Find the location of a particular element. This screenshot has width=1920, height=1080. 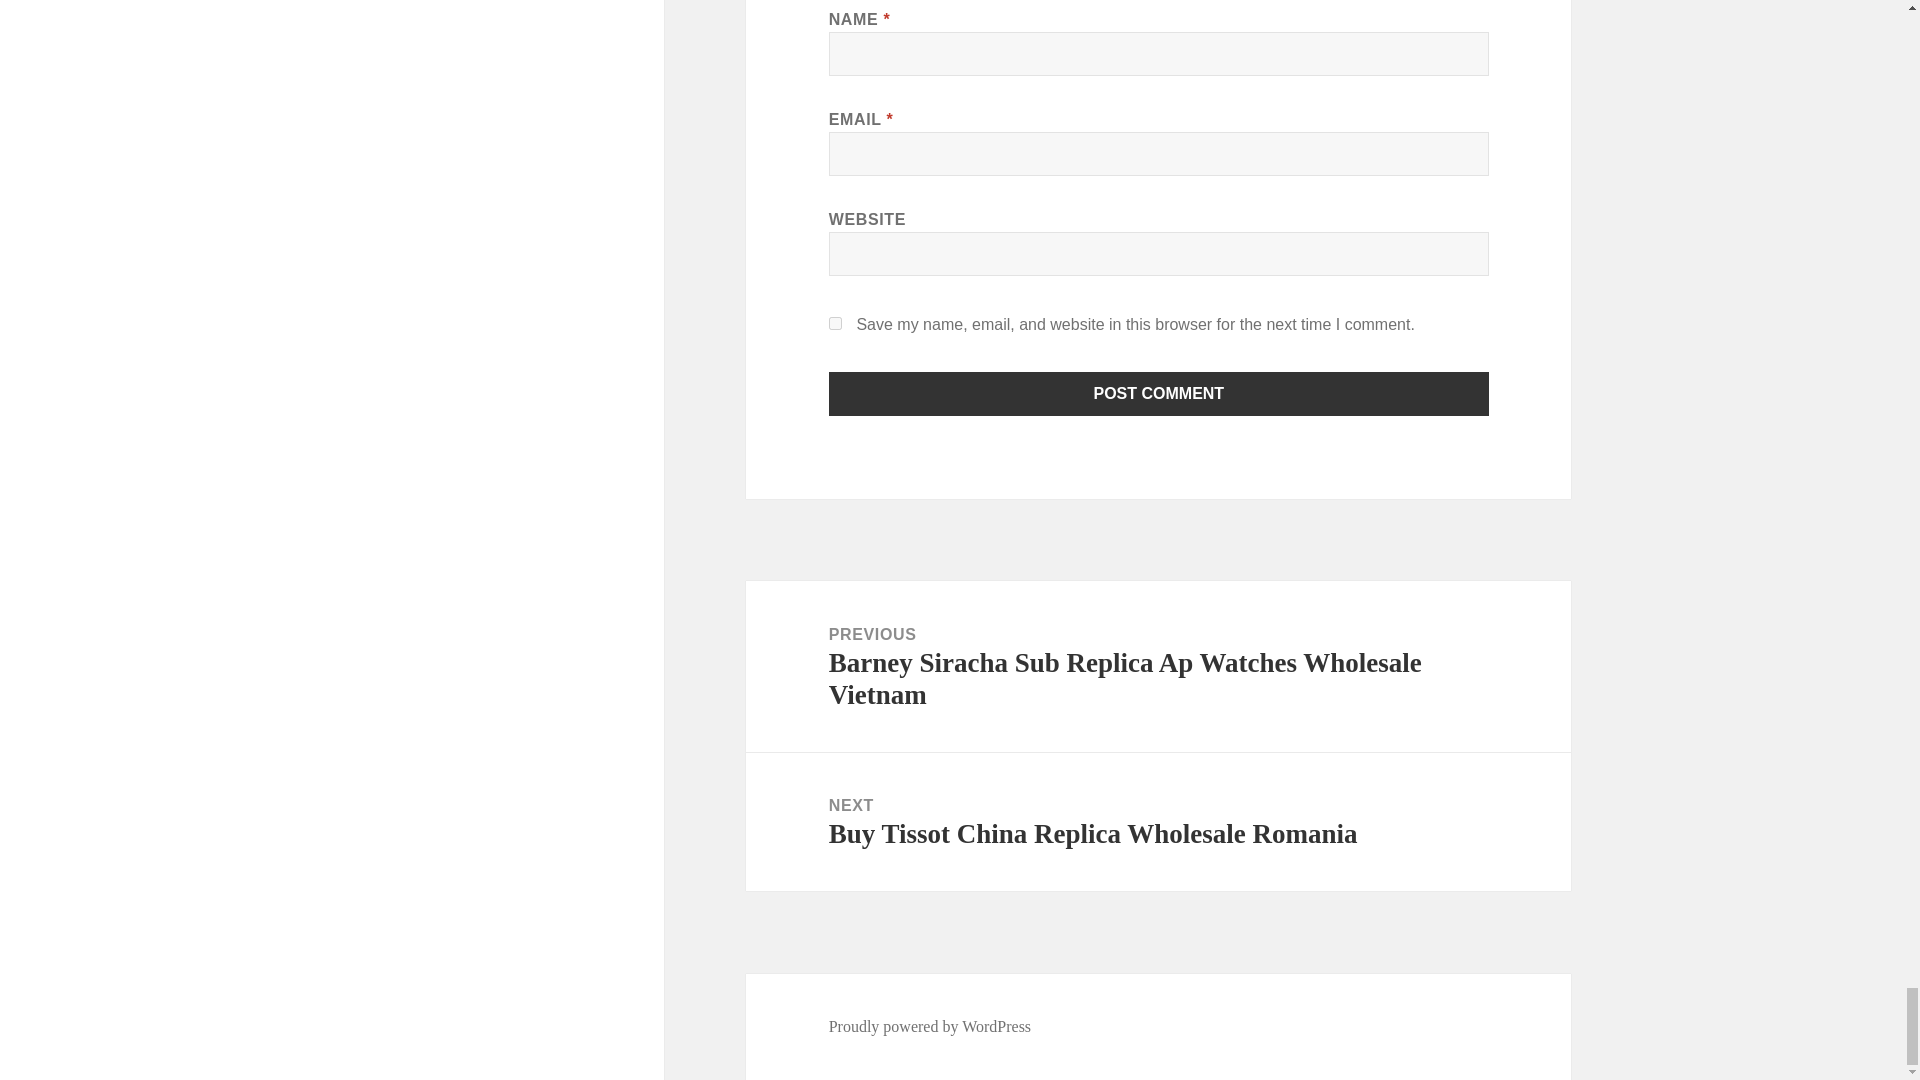

Post Comment is located at coordinates (1159, 393).